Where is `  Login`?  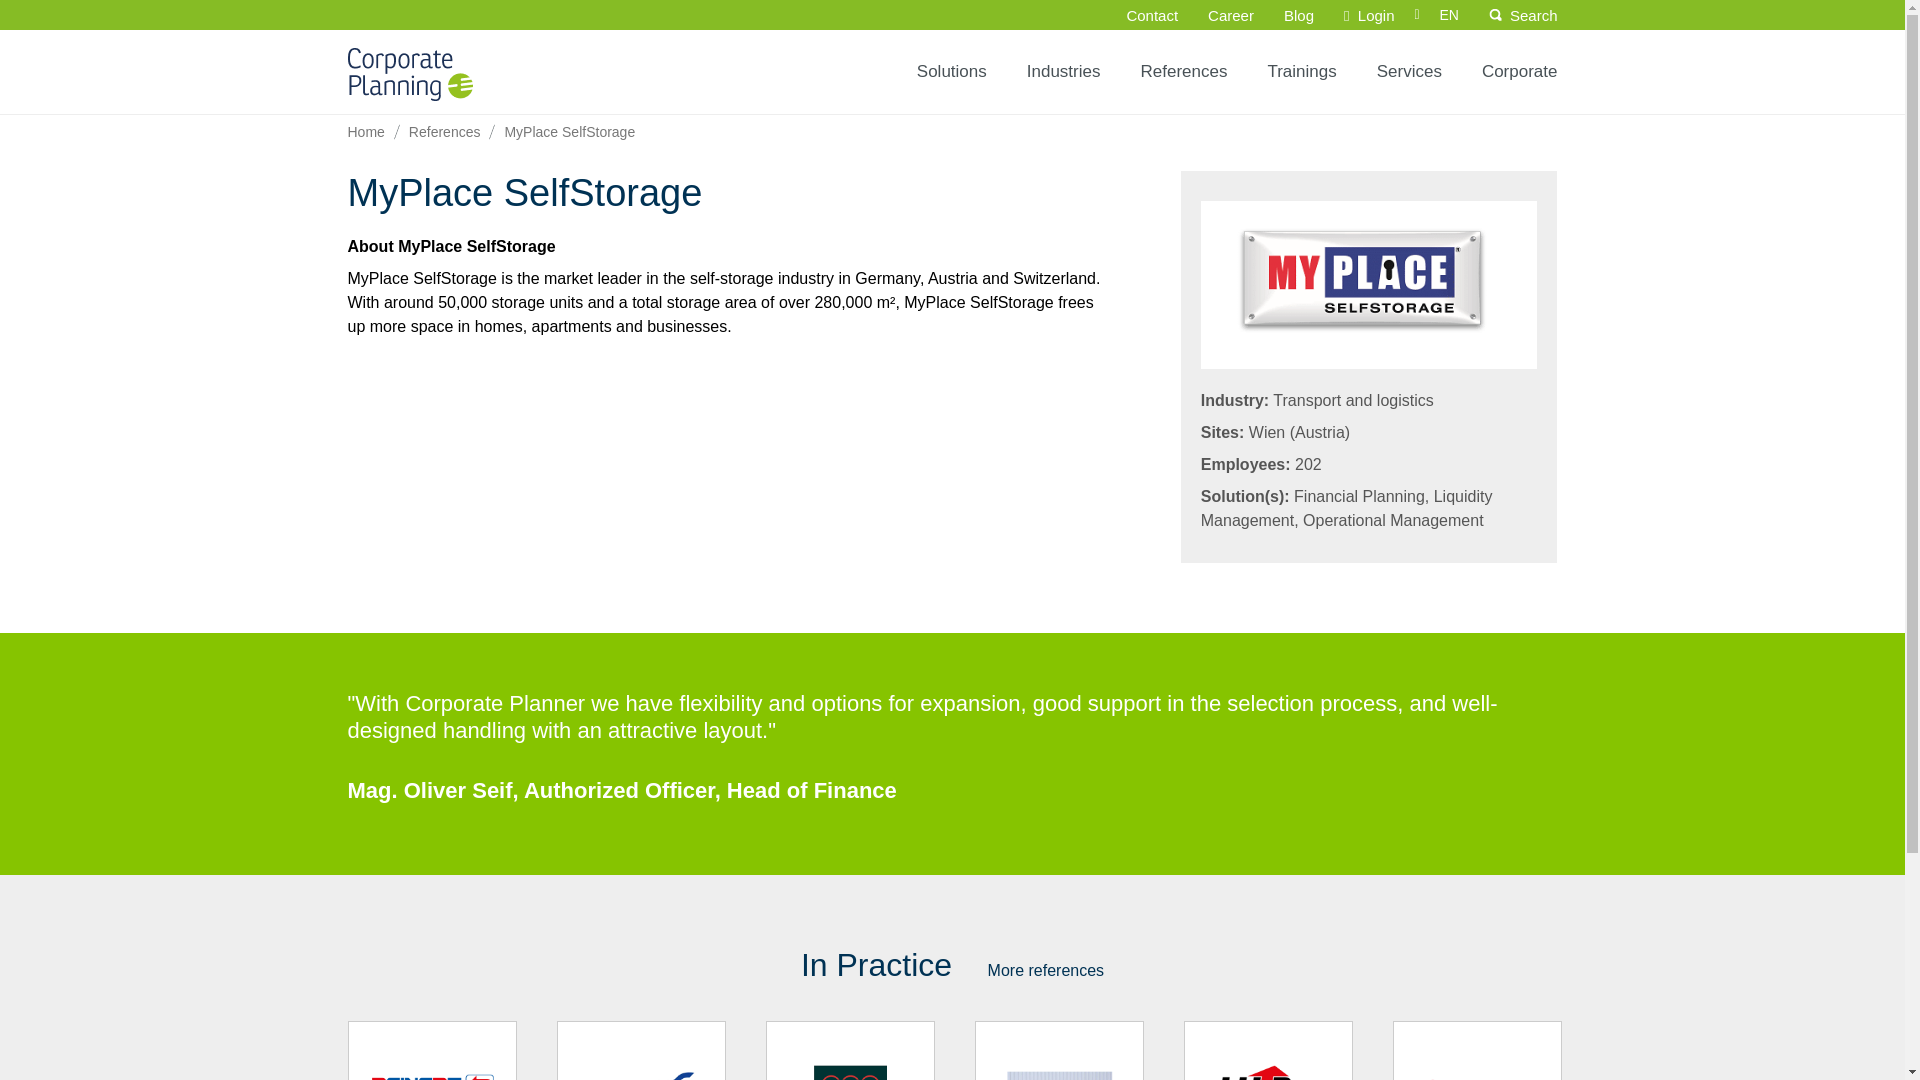   Login is located at coordinates (1368, 16).